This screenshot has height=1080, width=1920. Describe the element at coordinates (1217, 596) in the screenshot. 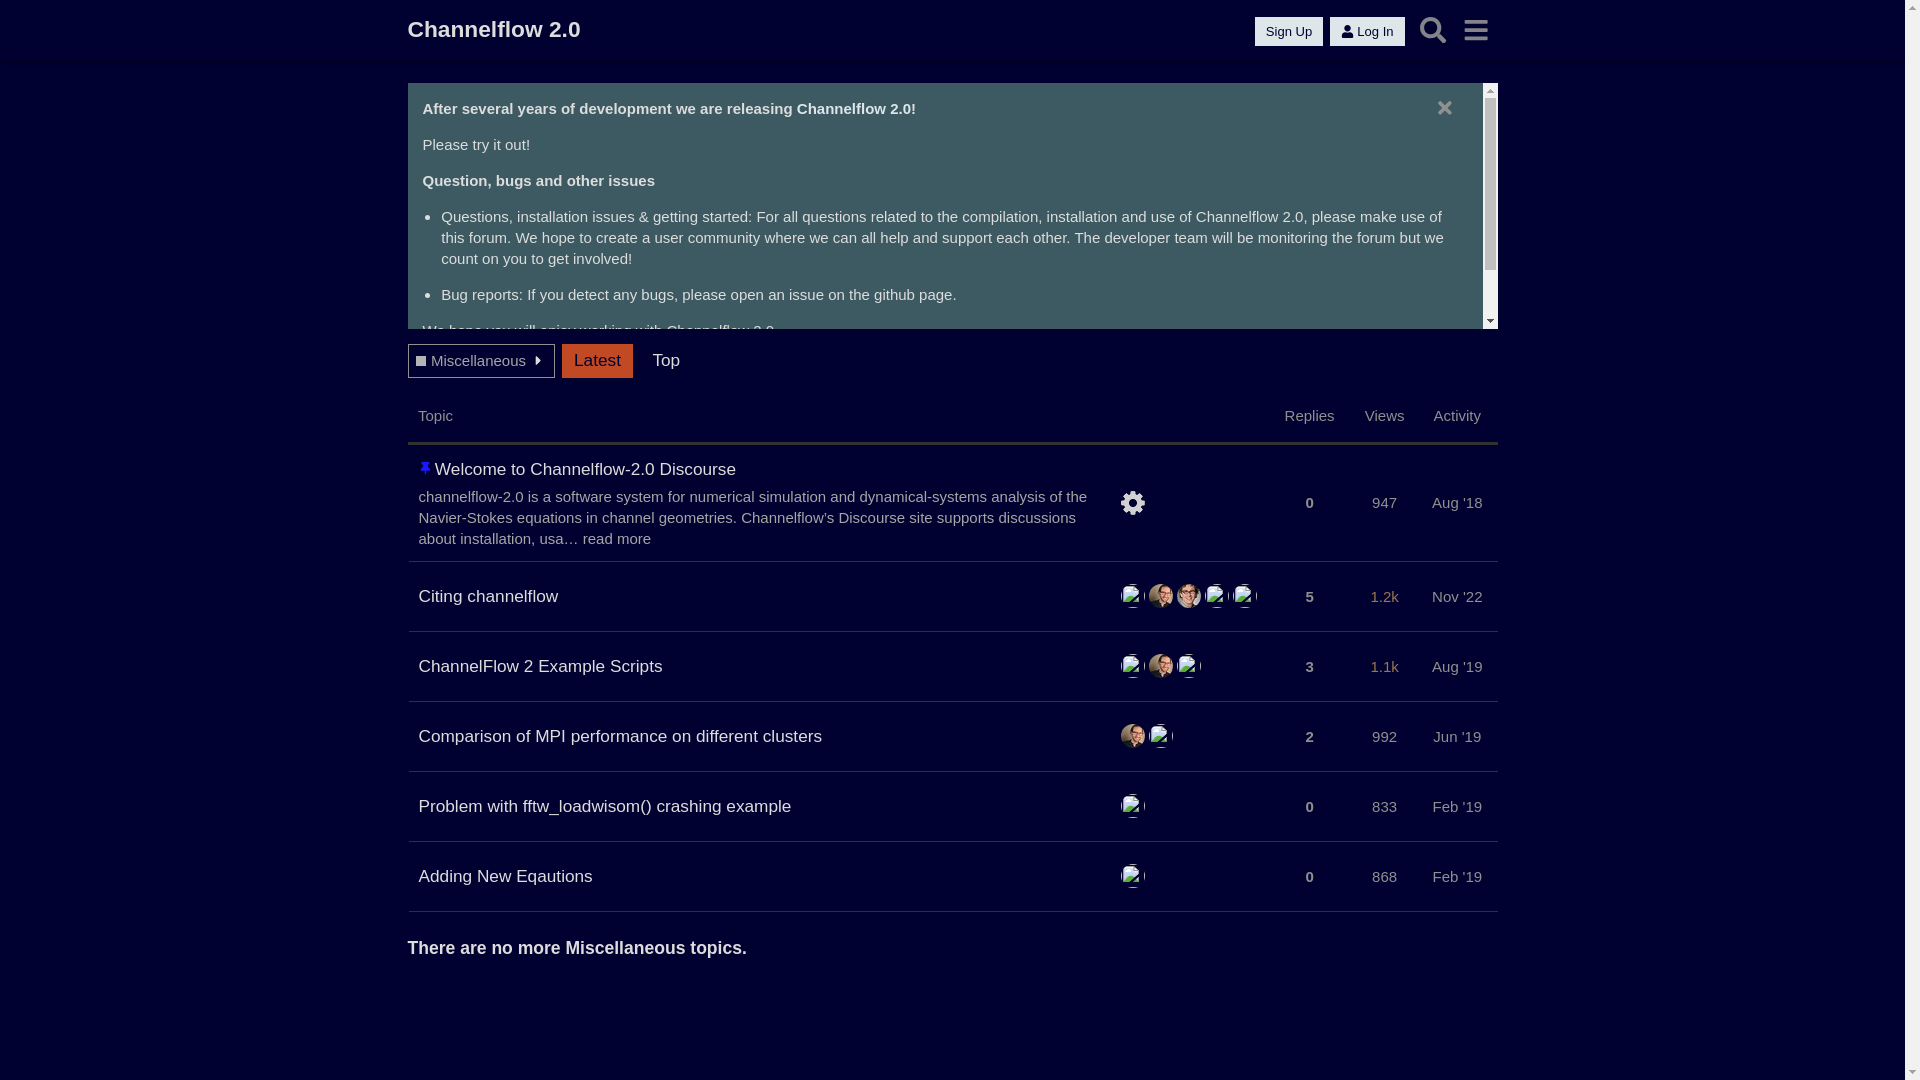

I see `Robin - Frequent Poster` at that location.